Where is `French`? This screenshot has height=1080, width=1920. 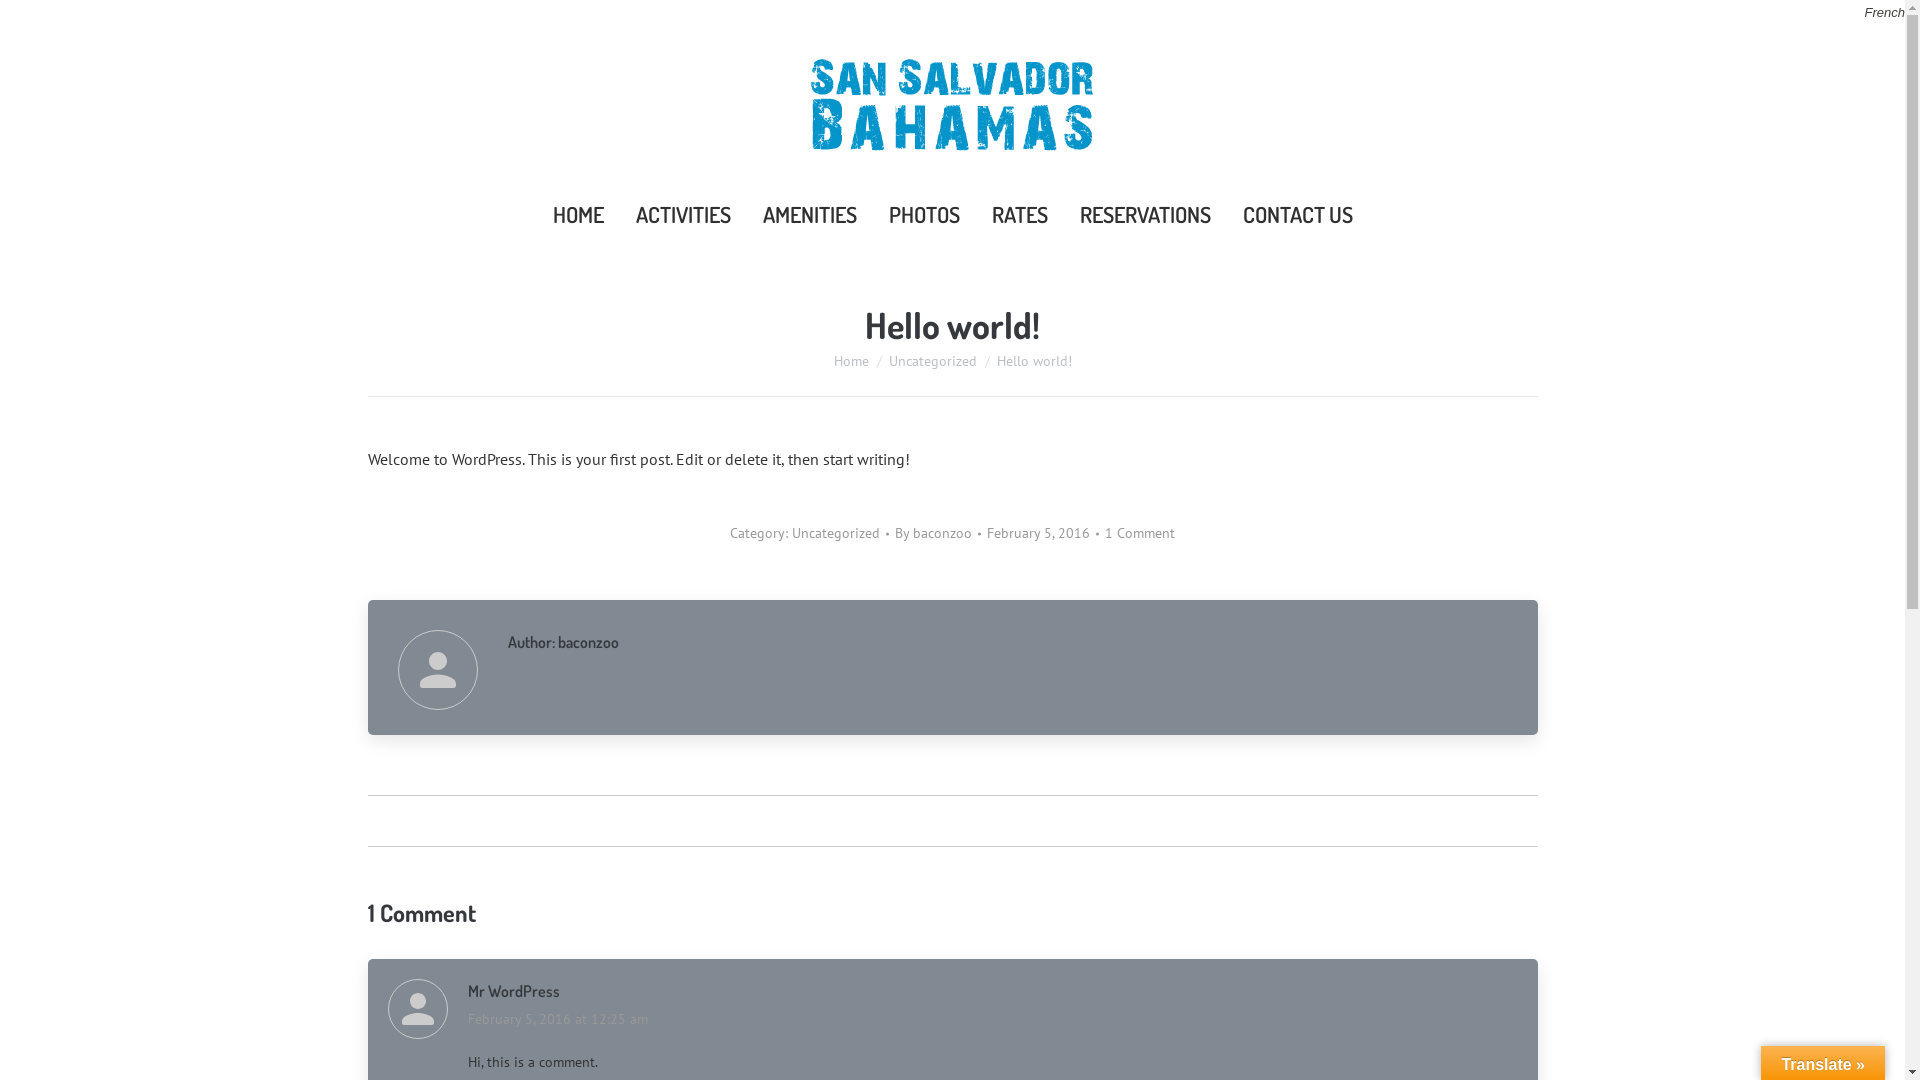
French is located at coordinates (1885, 12).